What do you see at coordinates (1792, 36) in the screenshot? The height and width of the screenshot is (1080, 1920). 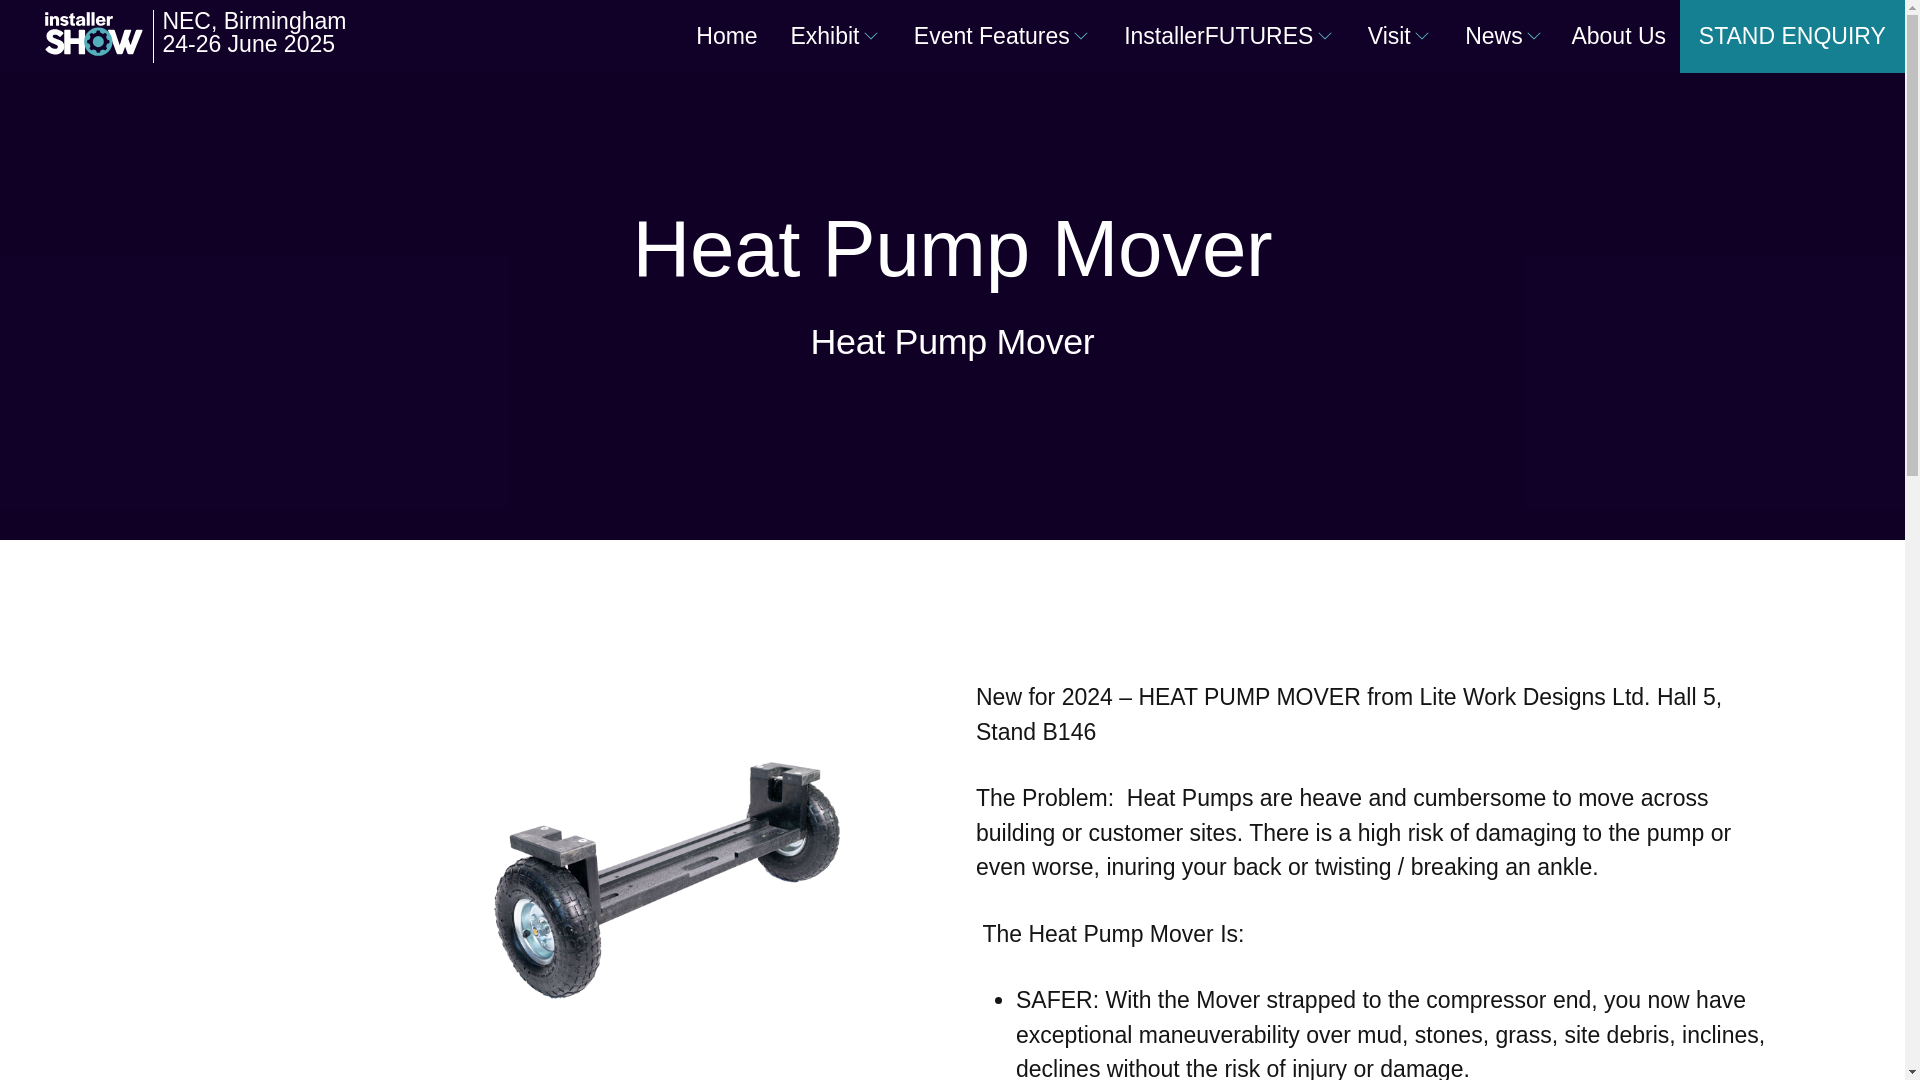 I see `STAND ENQUIRY` at bounding box center [1792, 36].